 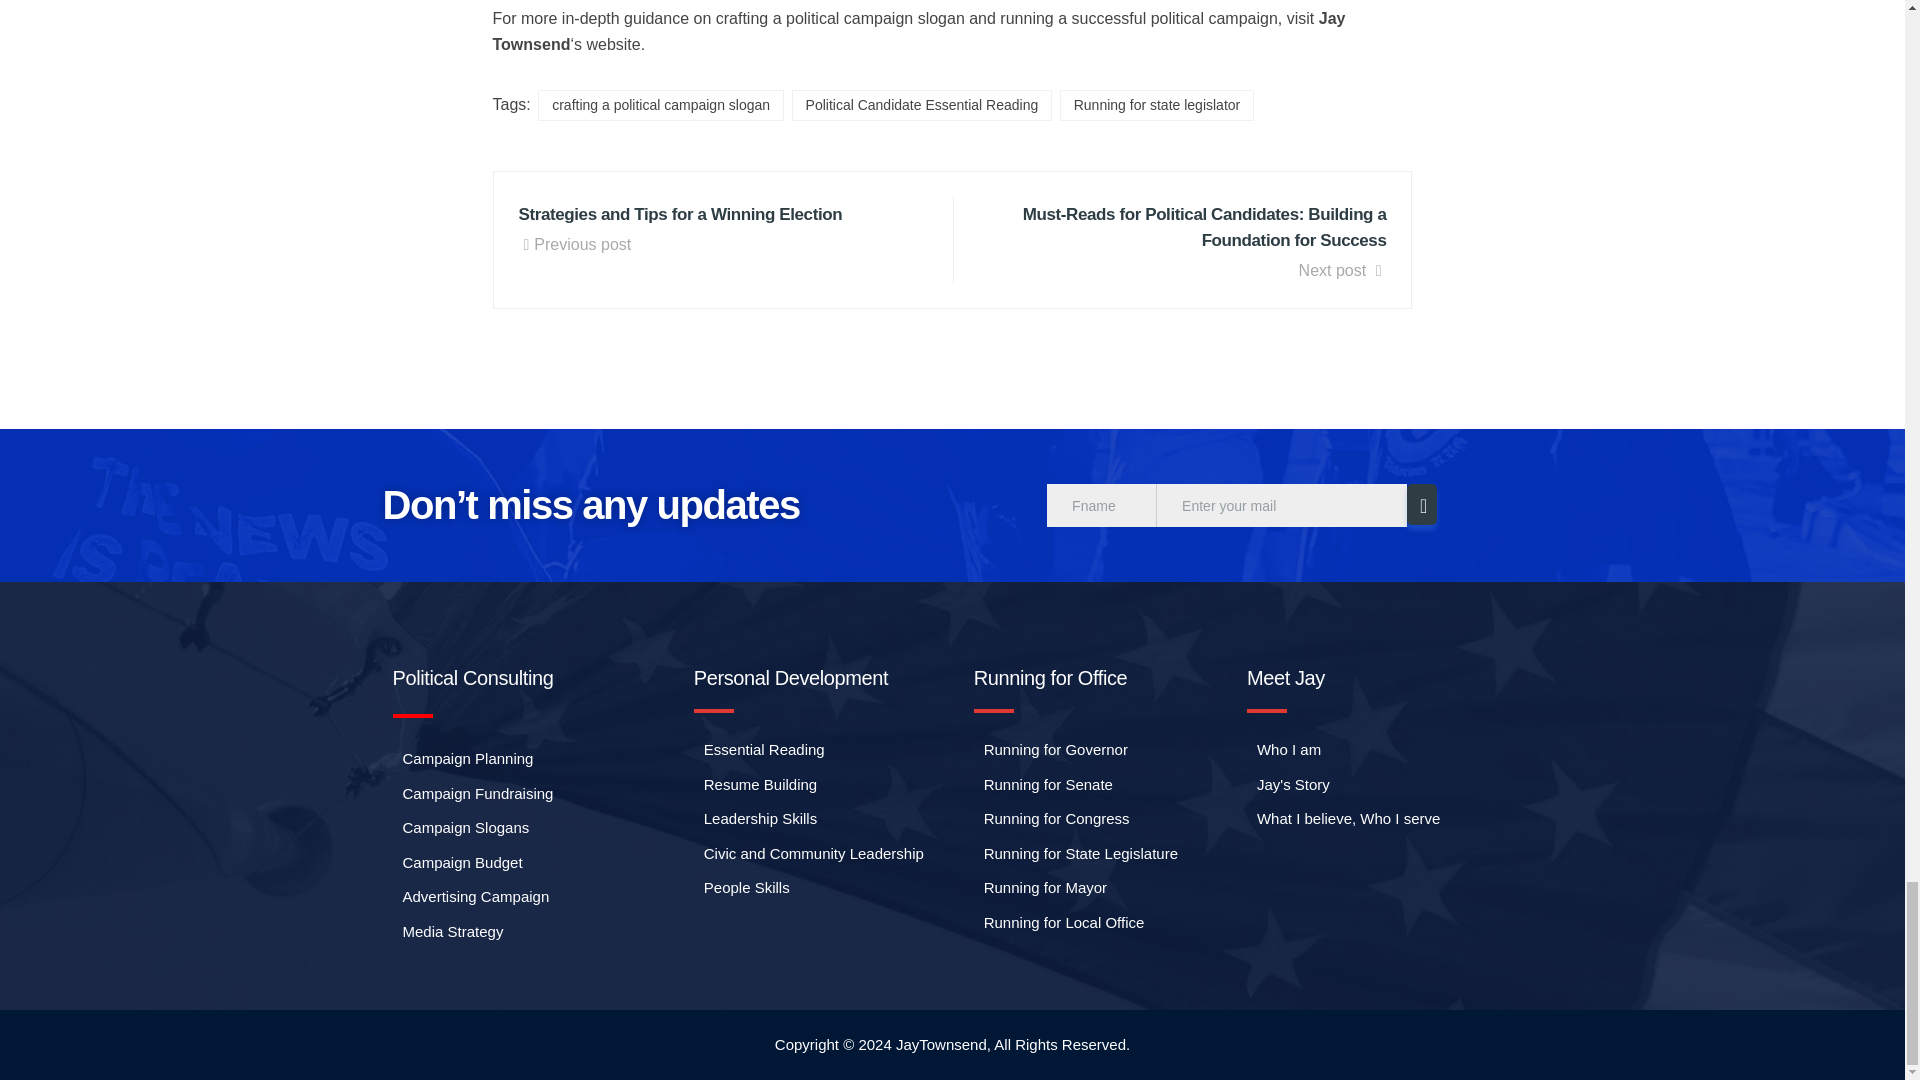 What do you see at coordinates (1157, 104) in the screenshot?
I see `Running for state legislator` at bounding box center [1157, 104].